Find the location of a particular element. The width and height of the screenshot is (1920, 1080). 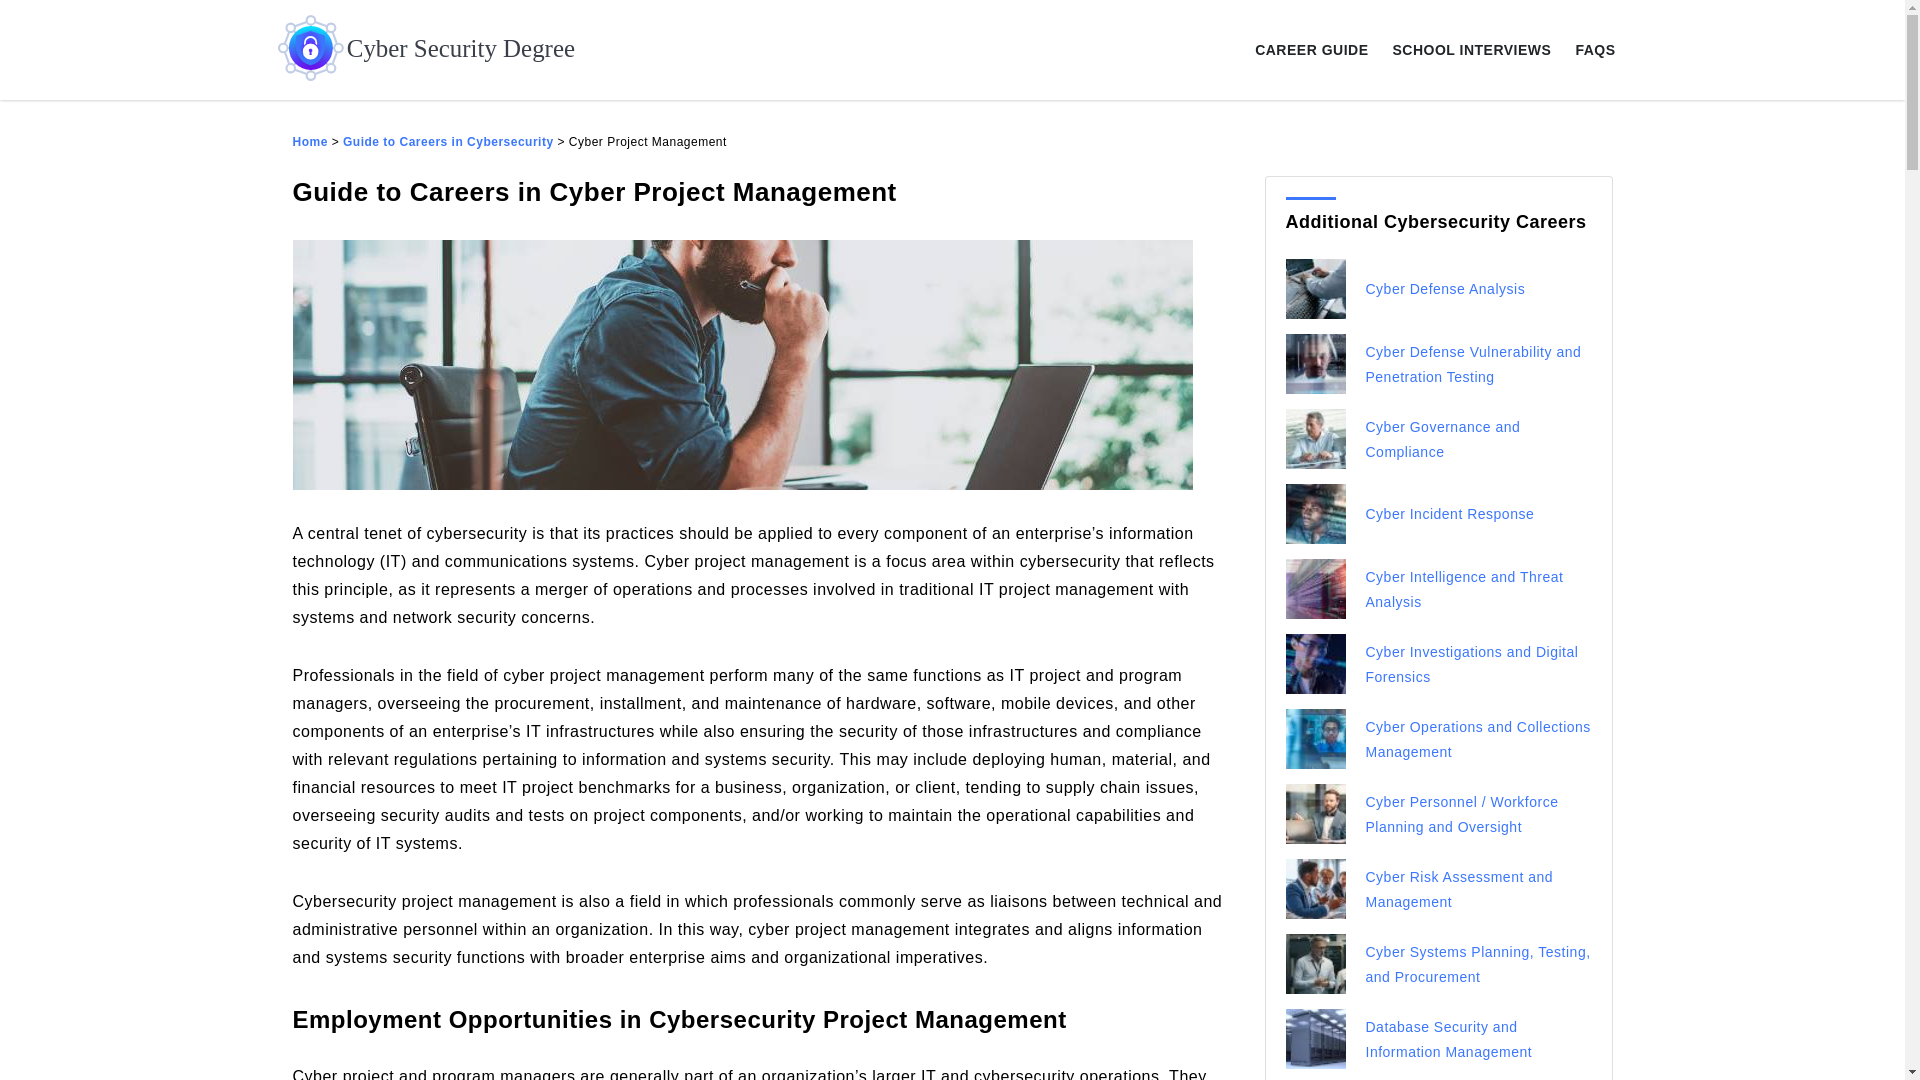

Cyber Intelligence and Threat Analysis is located at coordinates (1464, 590).